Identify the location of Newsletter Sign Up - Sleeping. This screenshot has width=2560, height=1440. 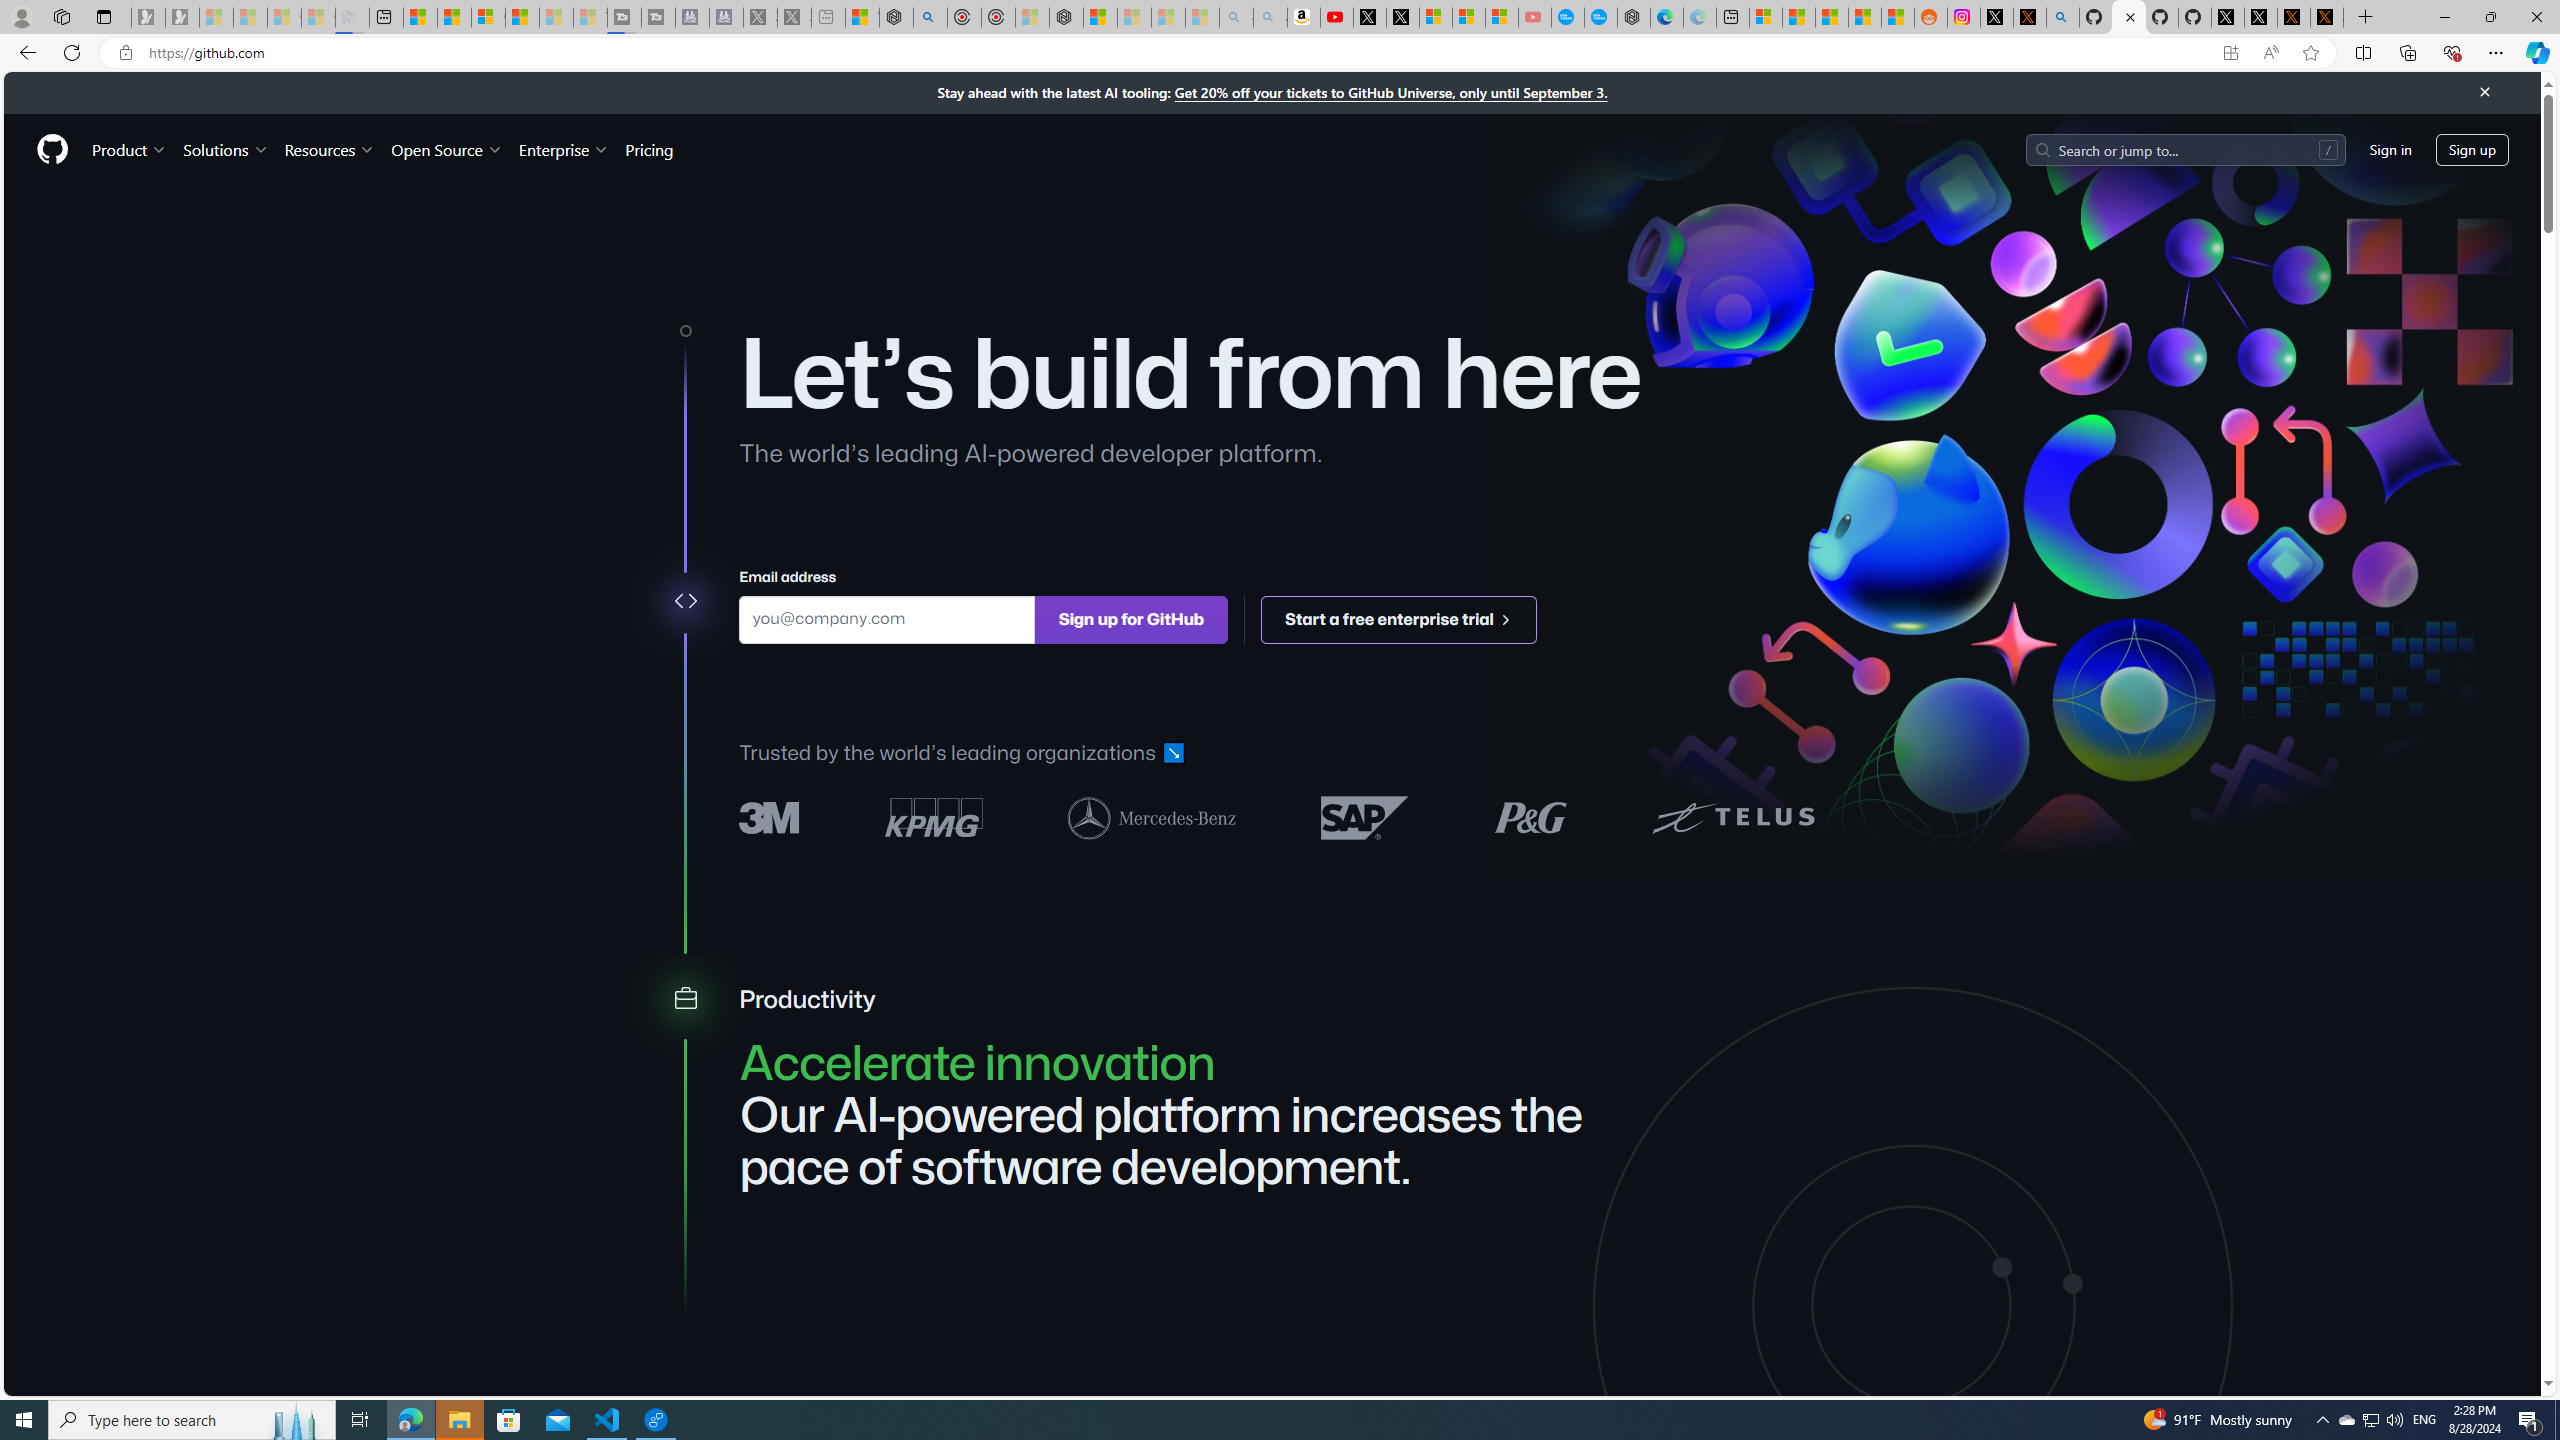
(182, 17).